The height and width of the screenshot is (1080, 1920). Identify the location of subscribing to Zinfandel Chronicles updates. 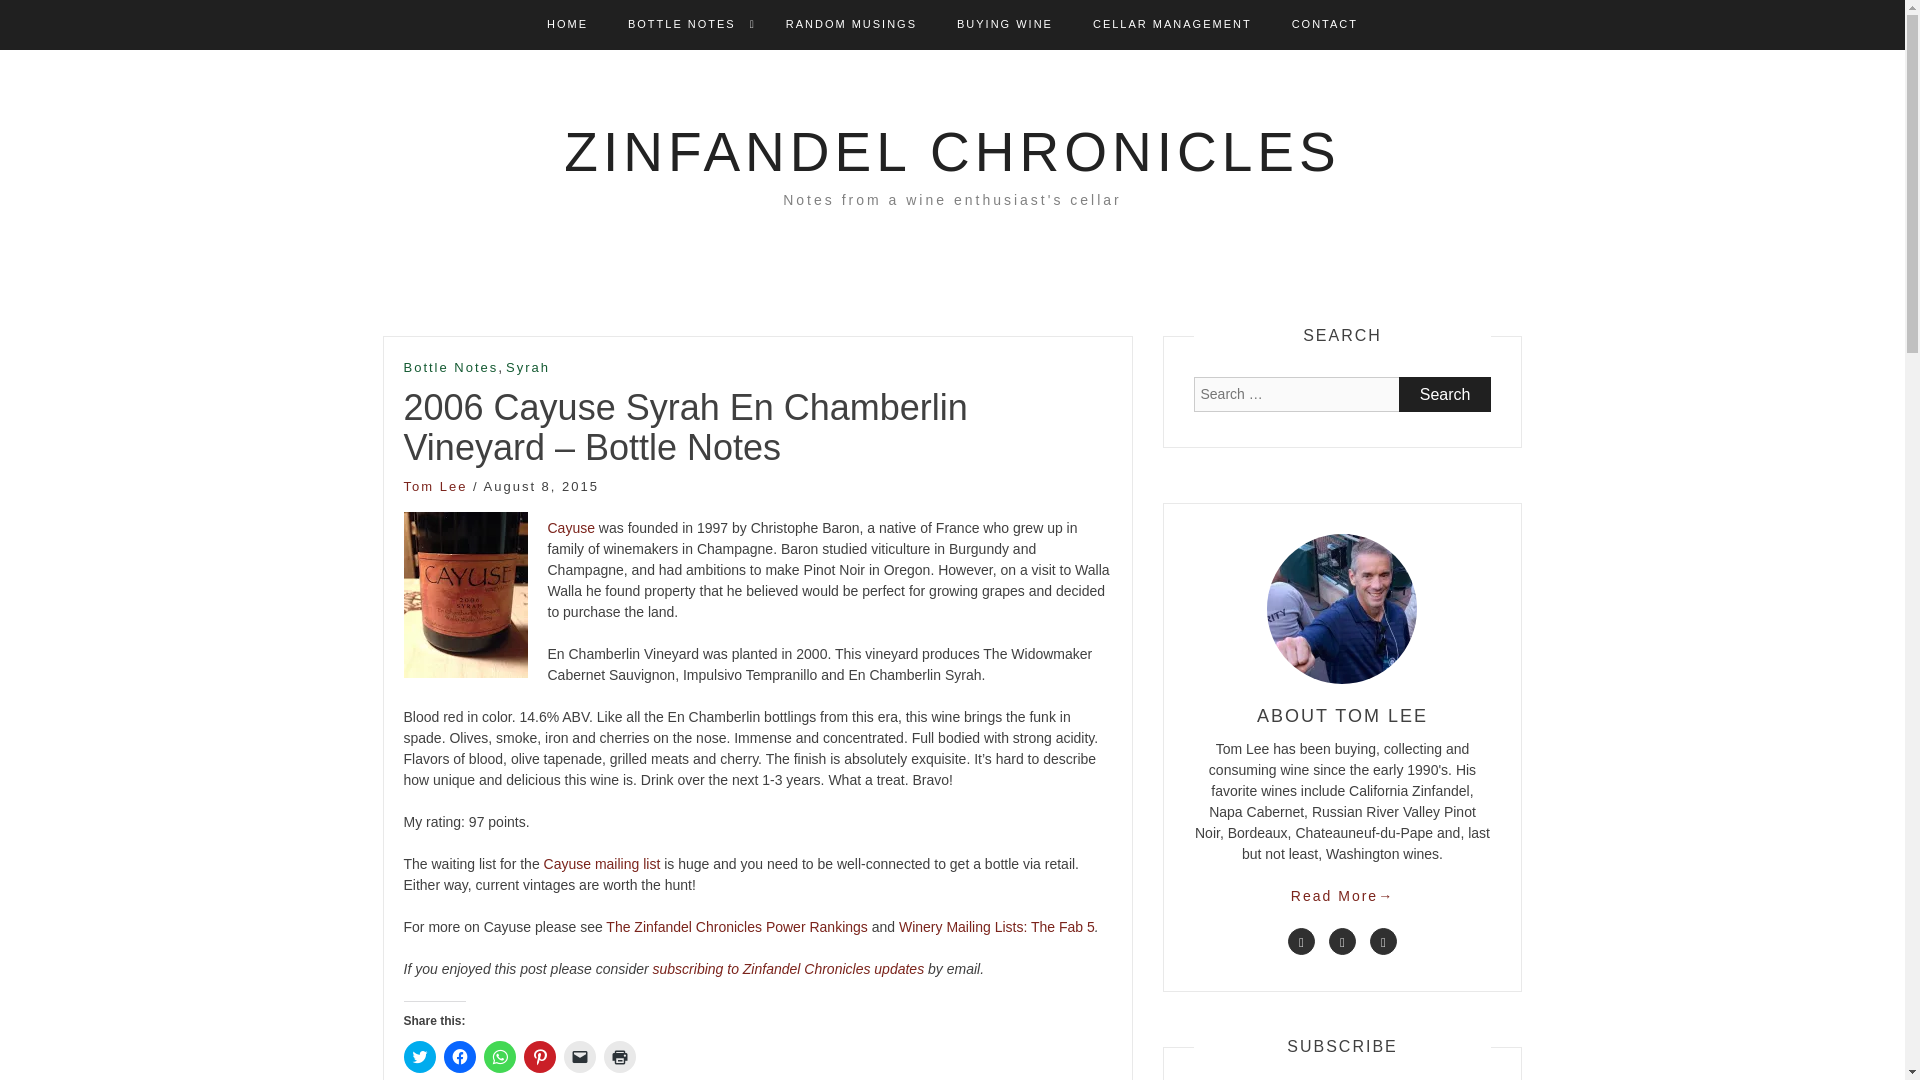
(788, 969).